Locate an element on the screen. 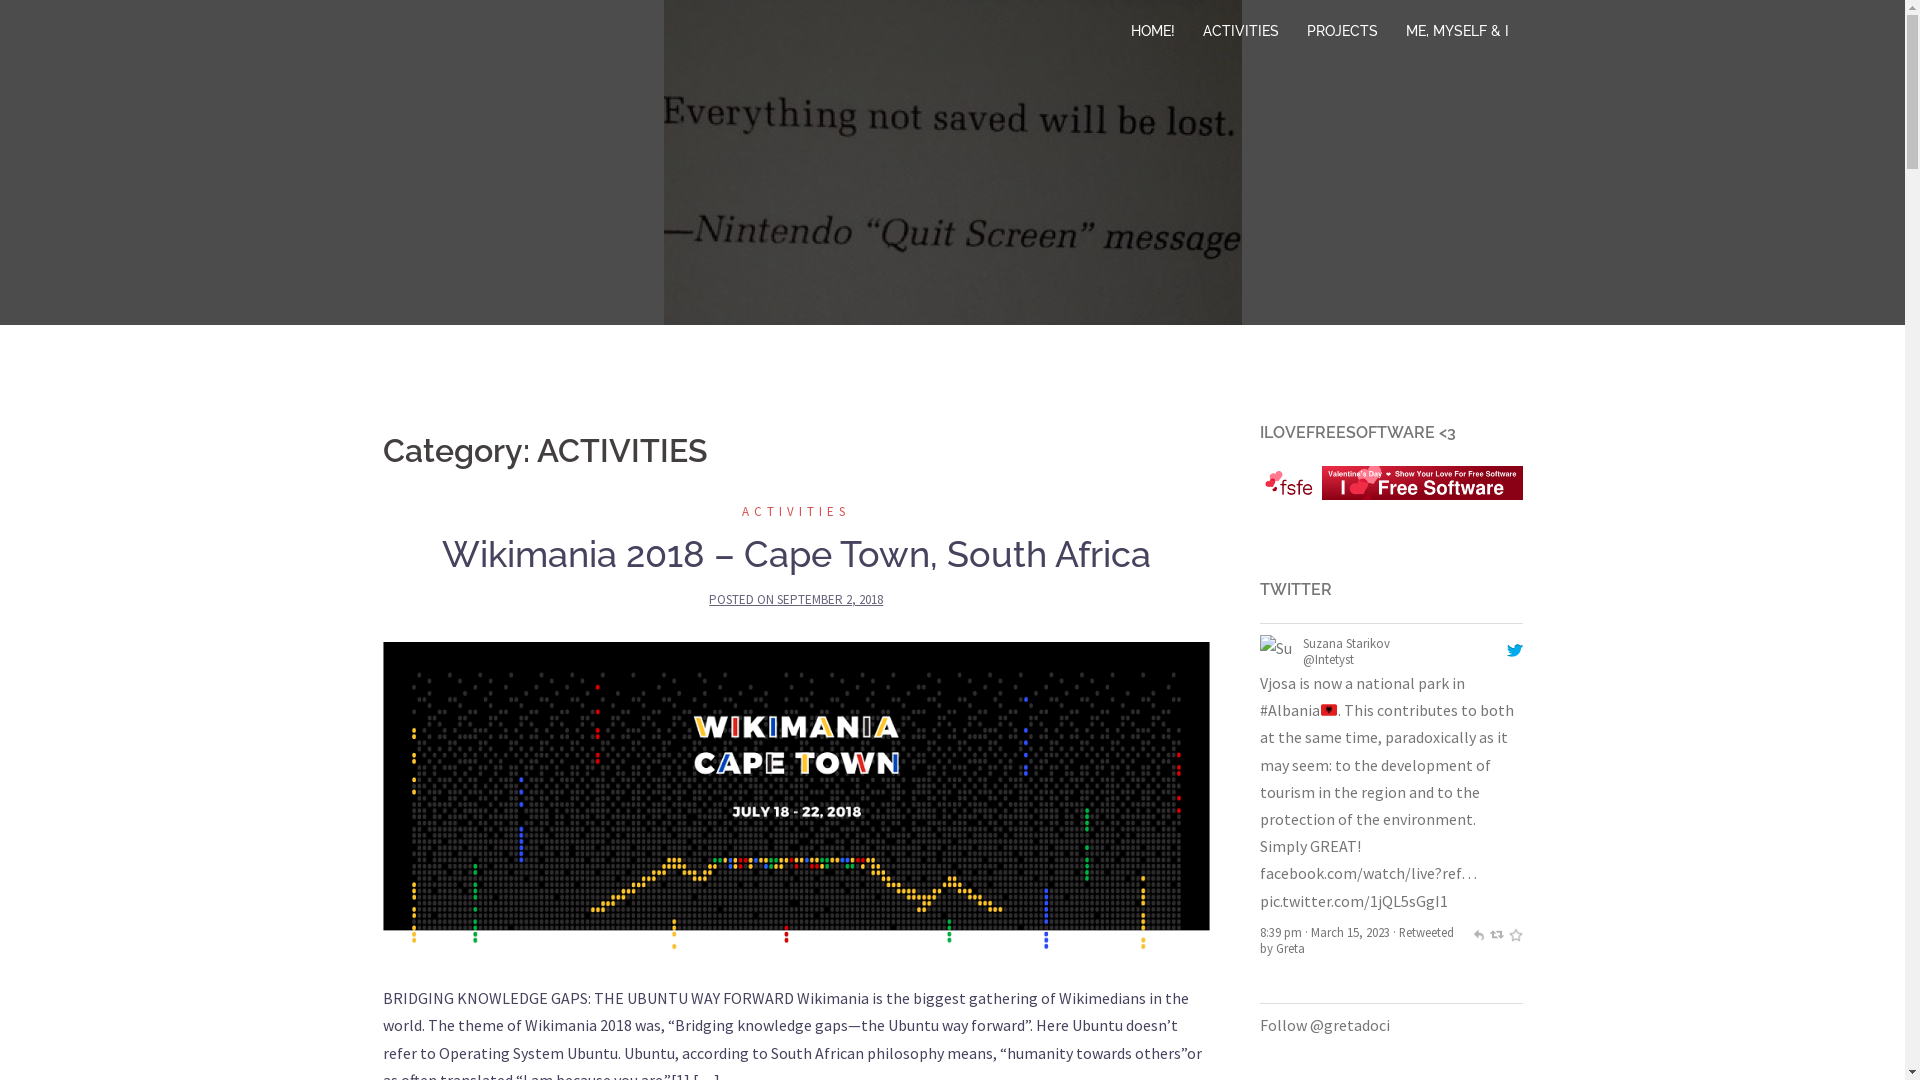  Retweeted by Greta is located at coordinates (1360, 859).